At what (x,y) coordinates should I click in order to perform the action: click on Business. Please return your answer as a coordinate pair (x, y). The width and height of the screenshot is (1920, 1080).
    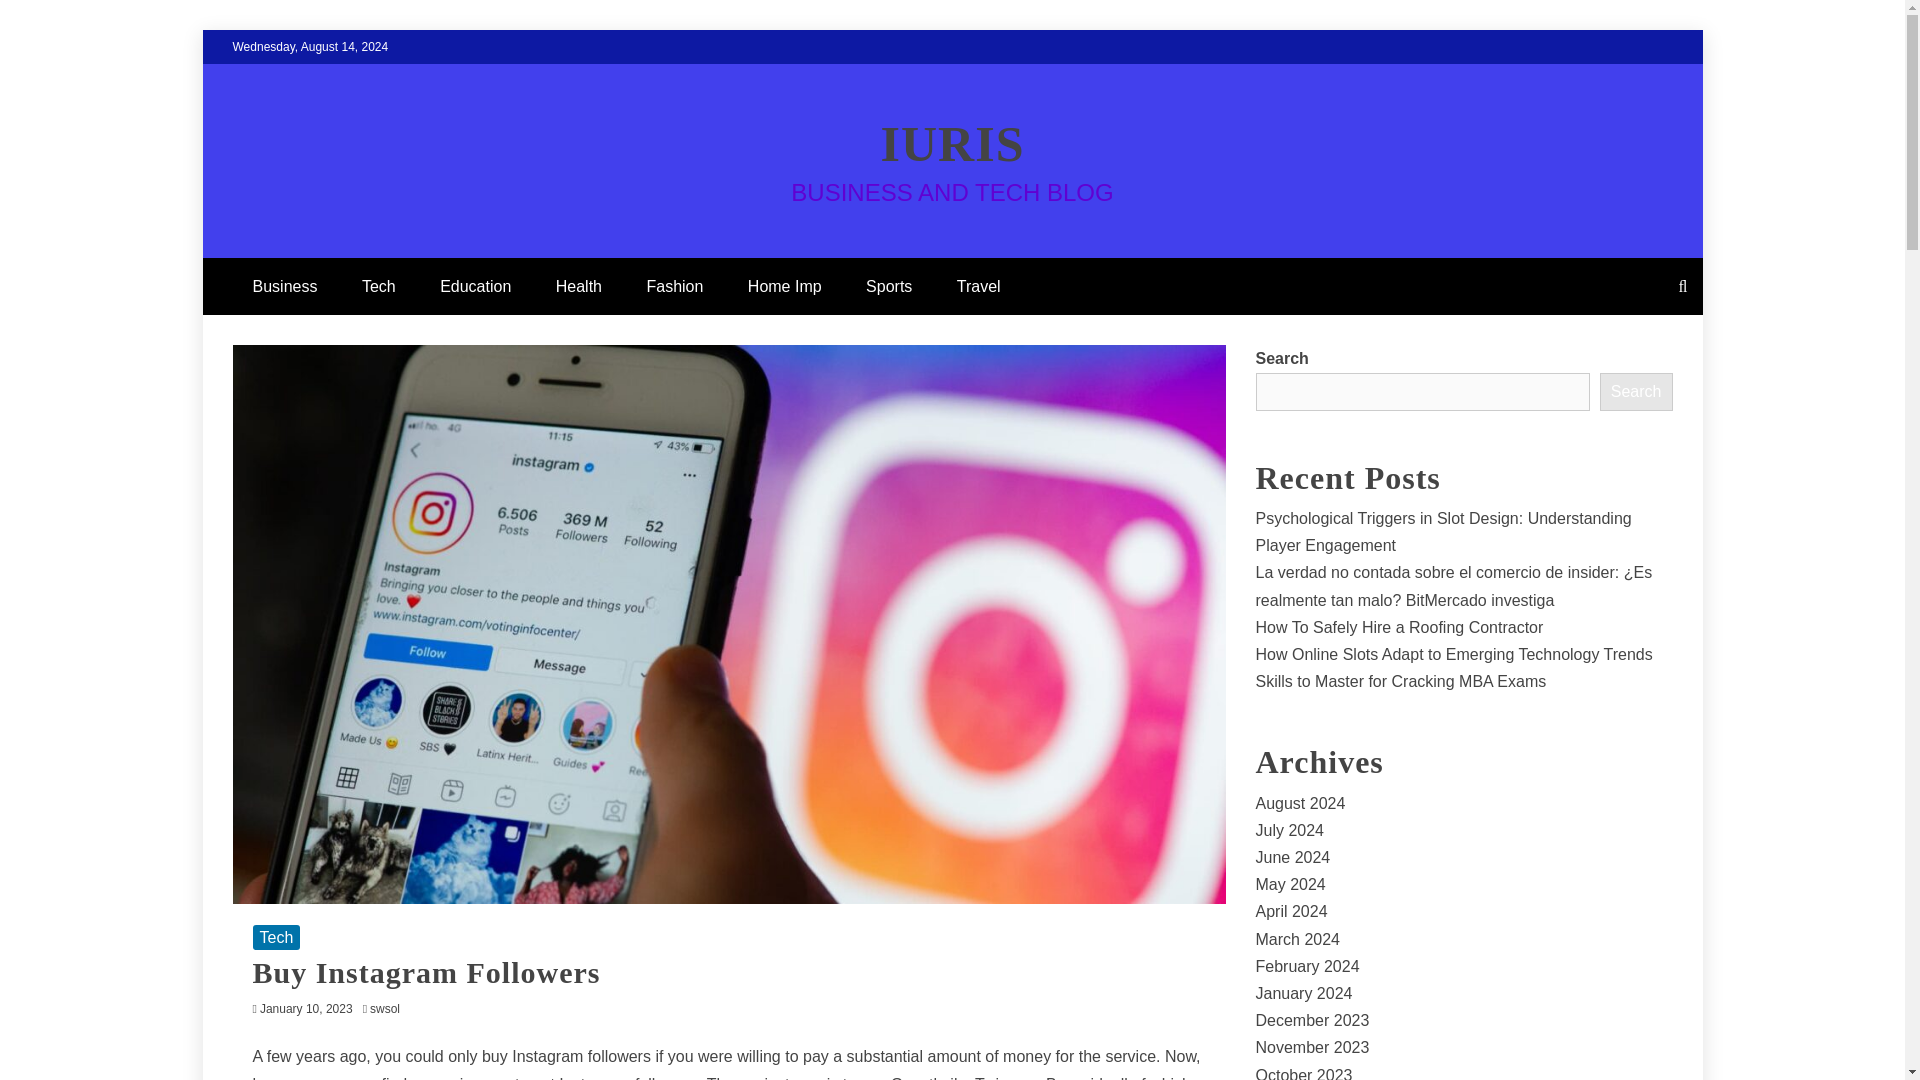
    Looking at the image, I should click on (284, 286).